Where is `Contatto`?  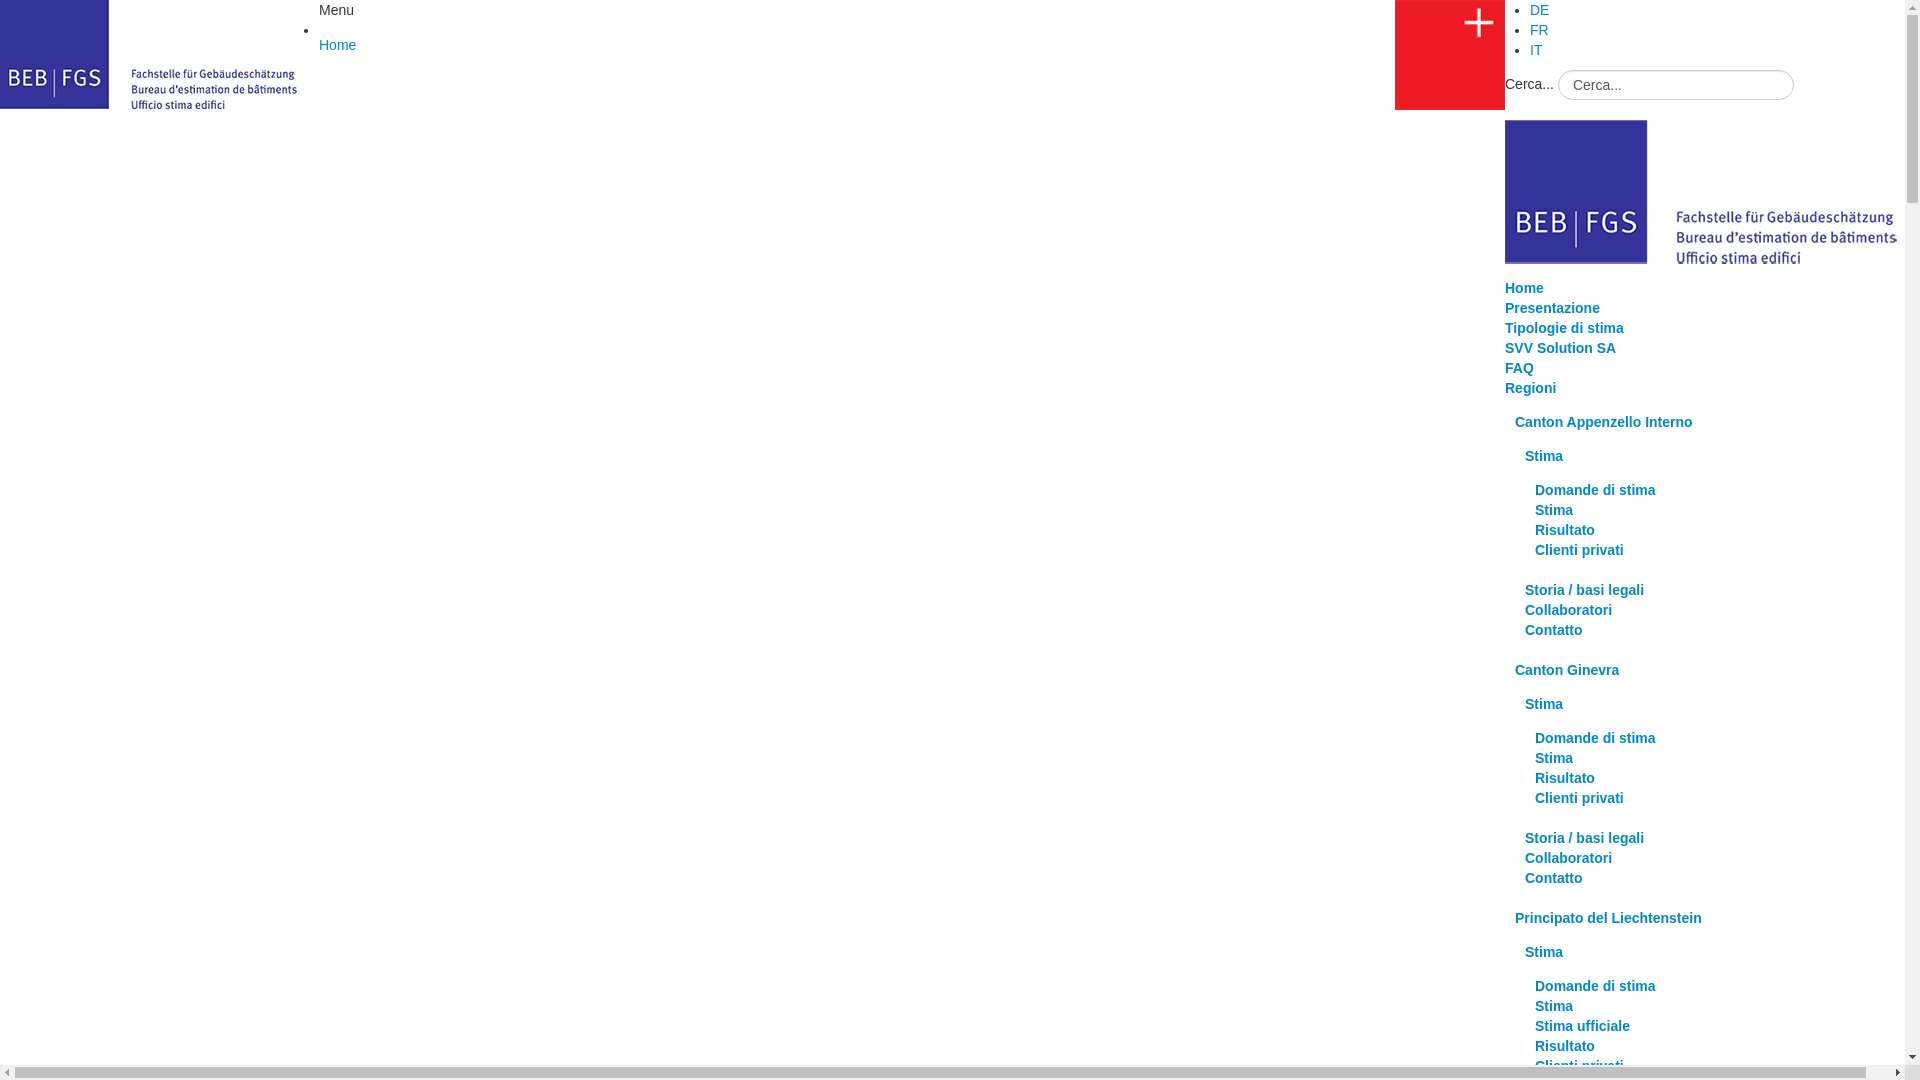
Contatto is located at coordinates (1554, 630).